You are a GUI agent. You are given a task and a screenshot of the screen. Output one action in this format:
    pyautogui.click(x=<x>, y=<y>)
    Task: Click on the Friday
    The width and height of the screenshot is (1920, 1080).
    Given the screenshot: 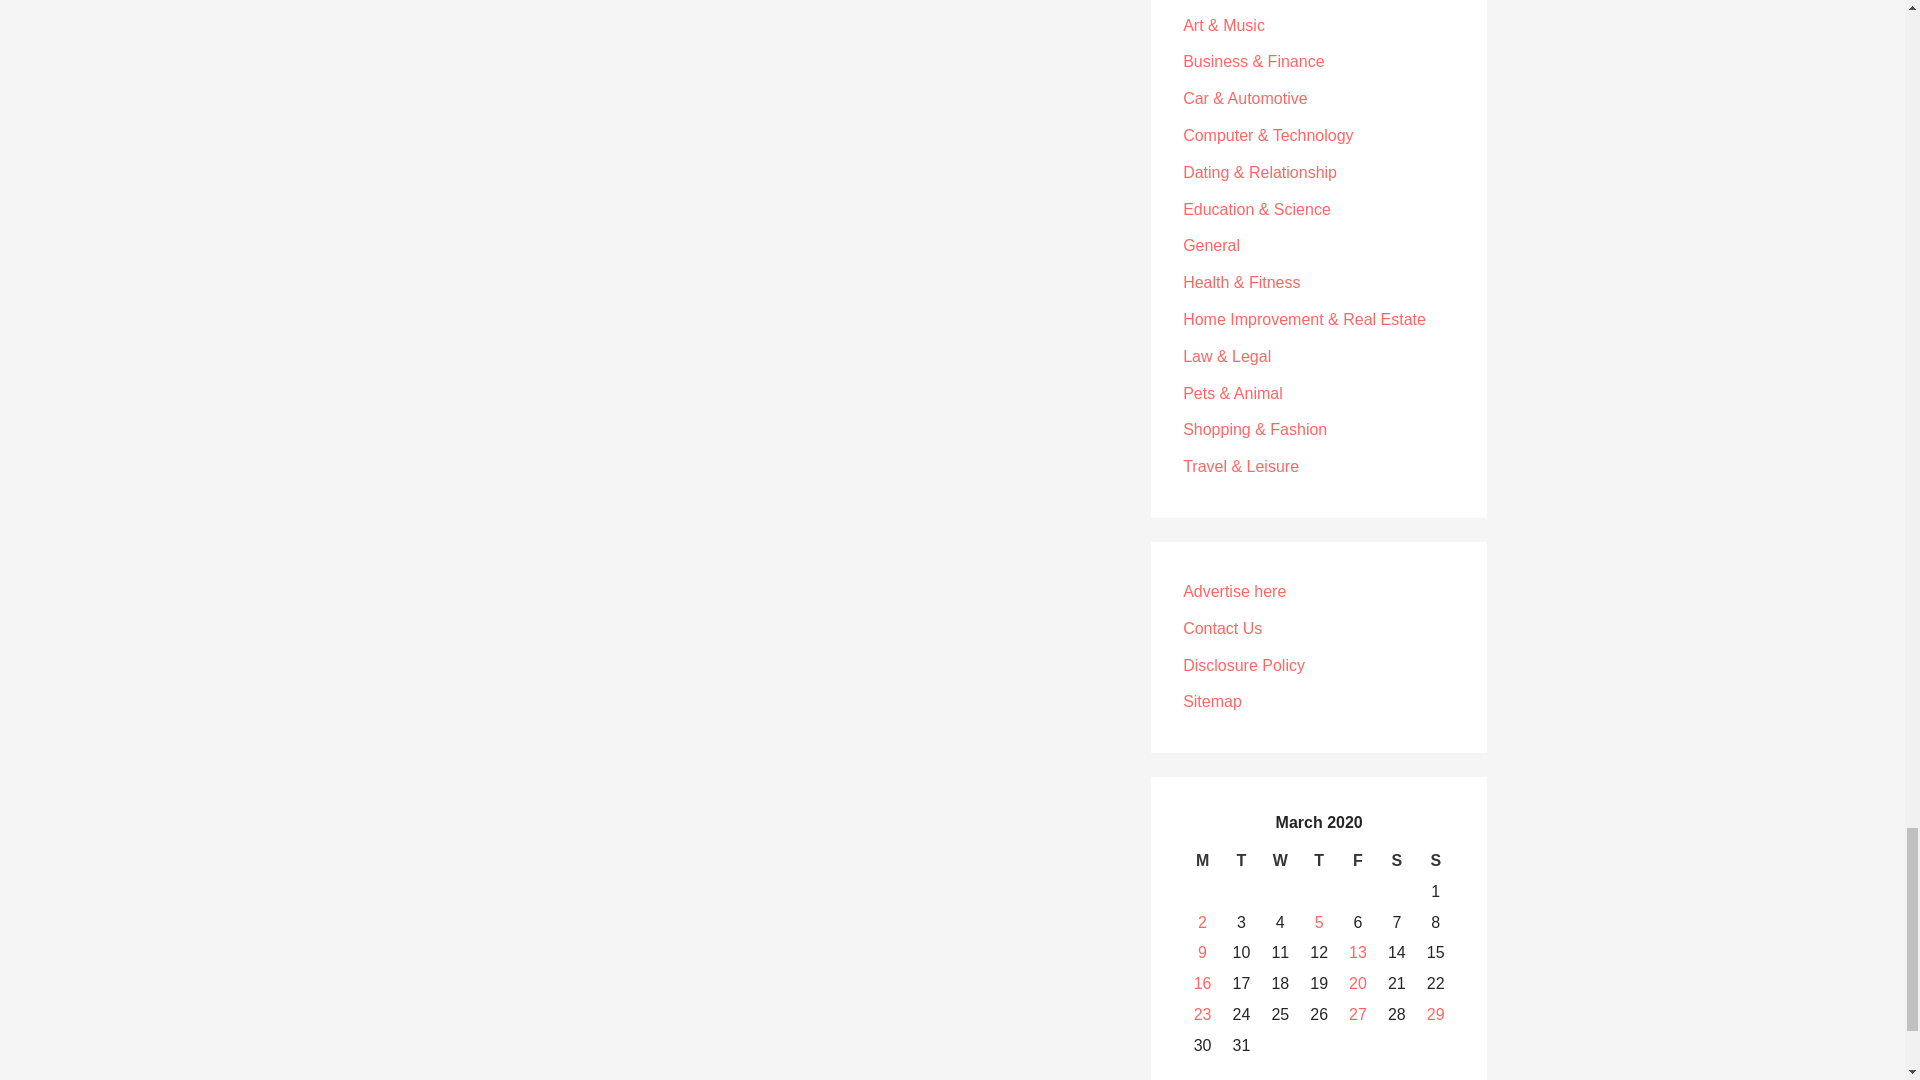 What is the action you would take?
    pyautogui.click(x=1358, y=860)
    